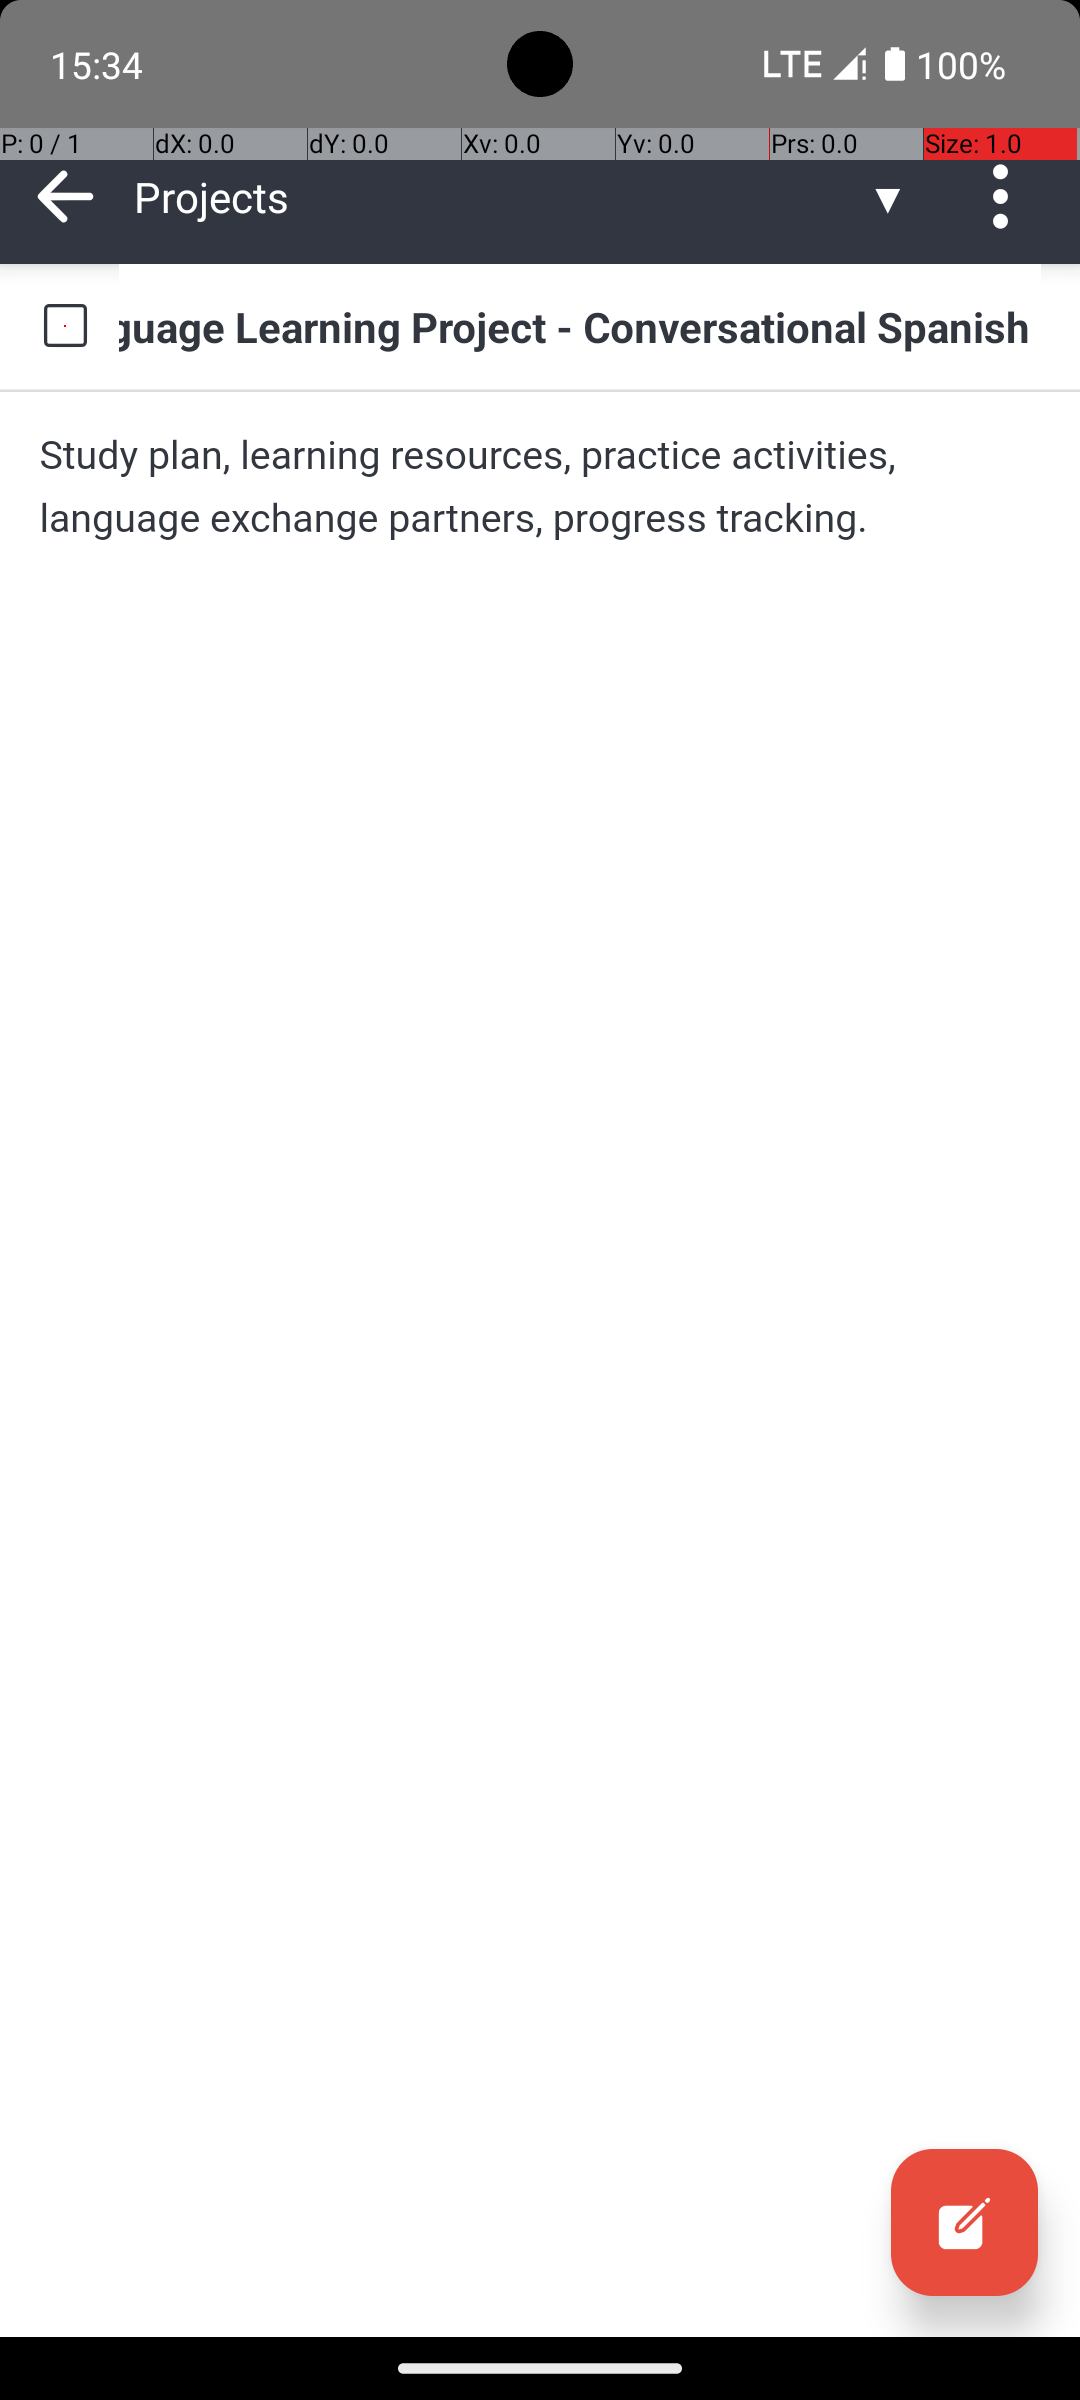  Describe the element at coordinates (540, 486) in the screenshot. I see `Study plan, learning resources, practice activities, language exchange partners, progress tracking.` at that location.